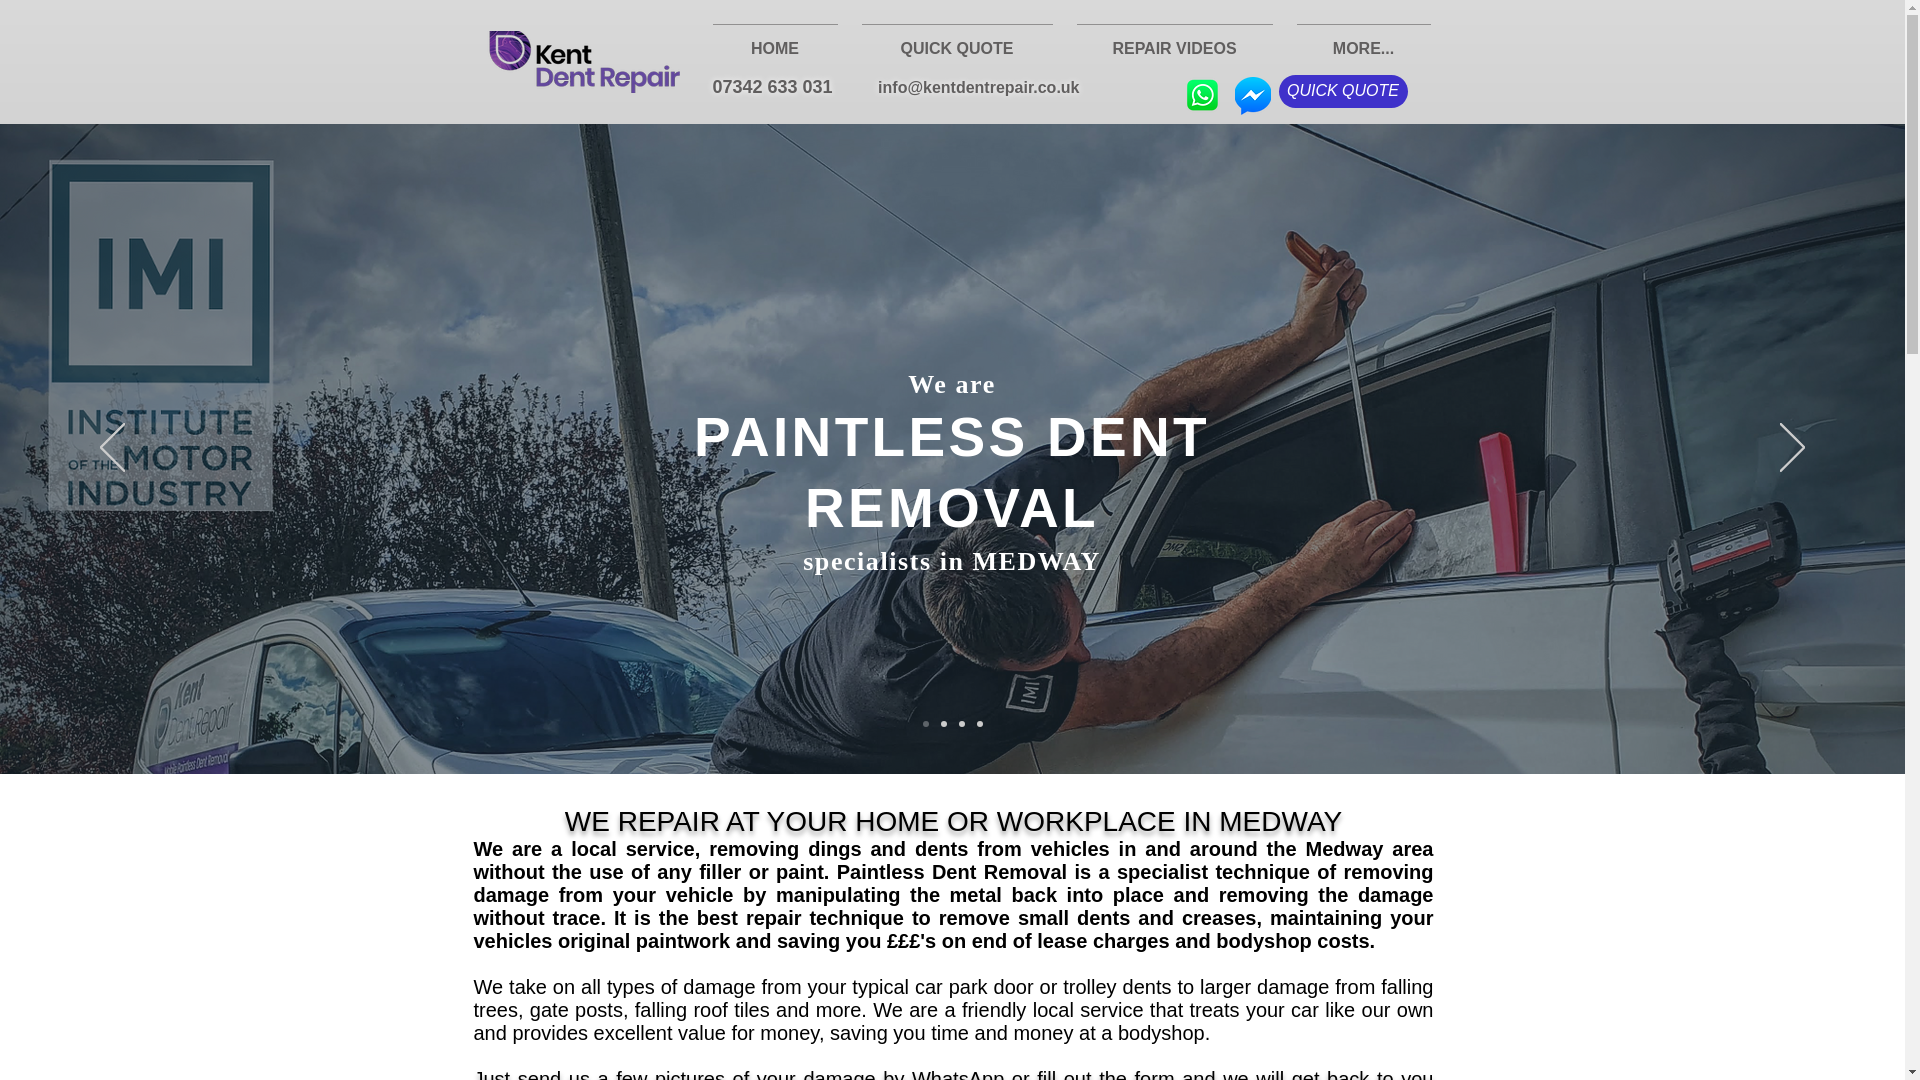 The width and height of the screenshot is (1920, 1080). Describe the element at coordinates (1342, 91) in the screenshot. I see `QUICK QUOTE` at that location.